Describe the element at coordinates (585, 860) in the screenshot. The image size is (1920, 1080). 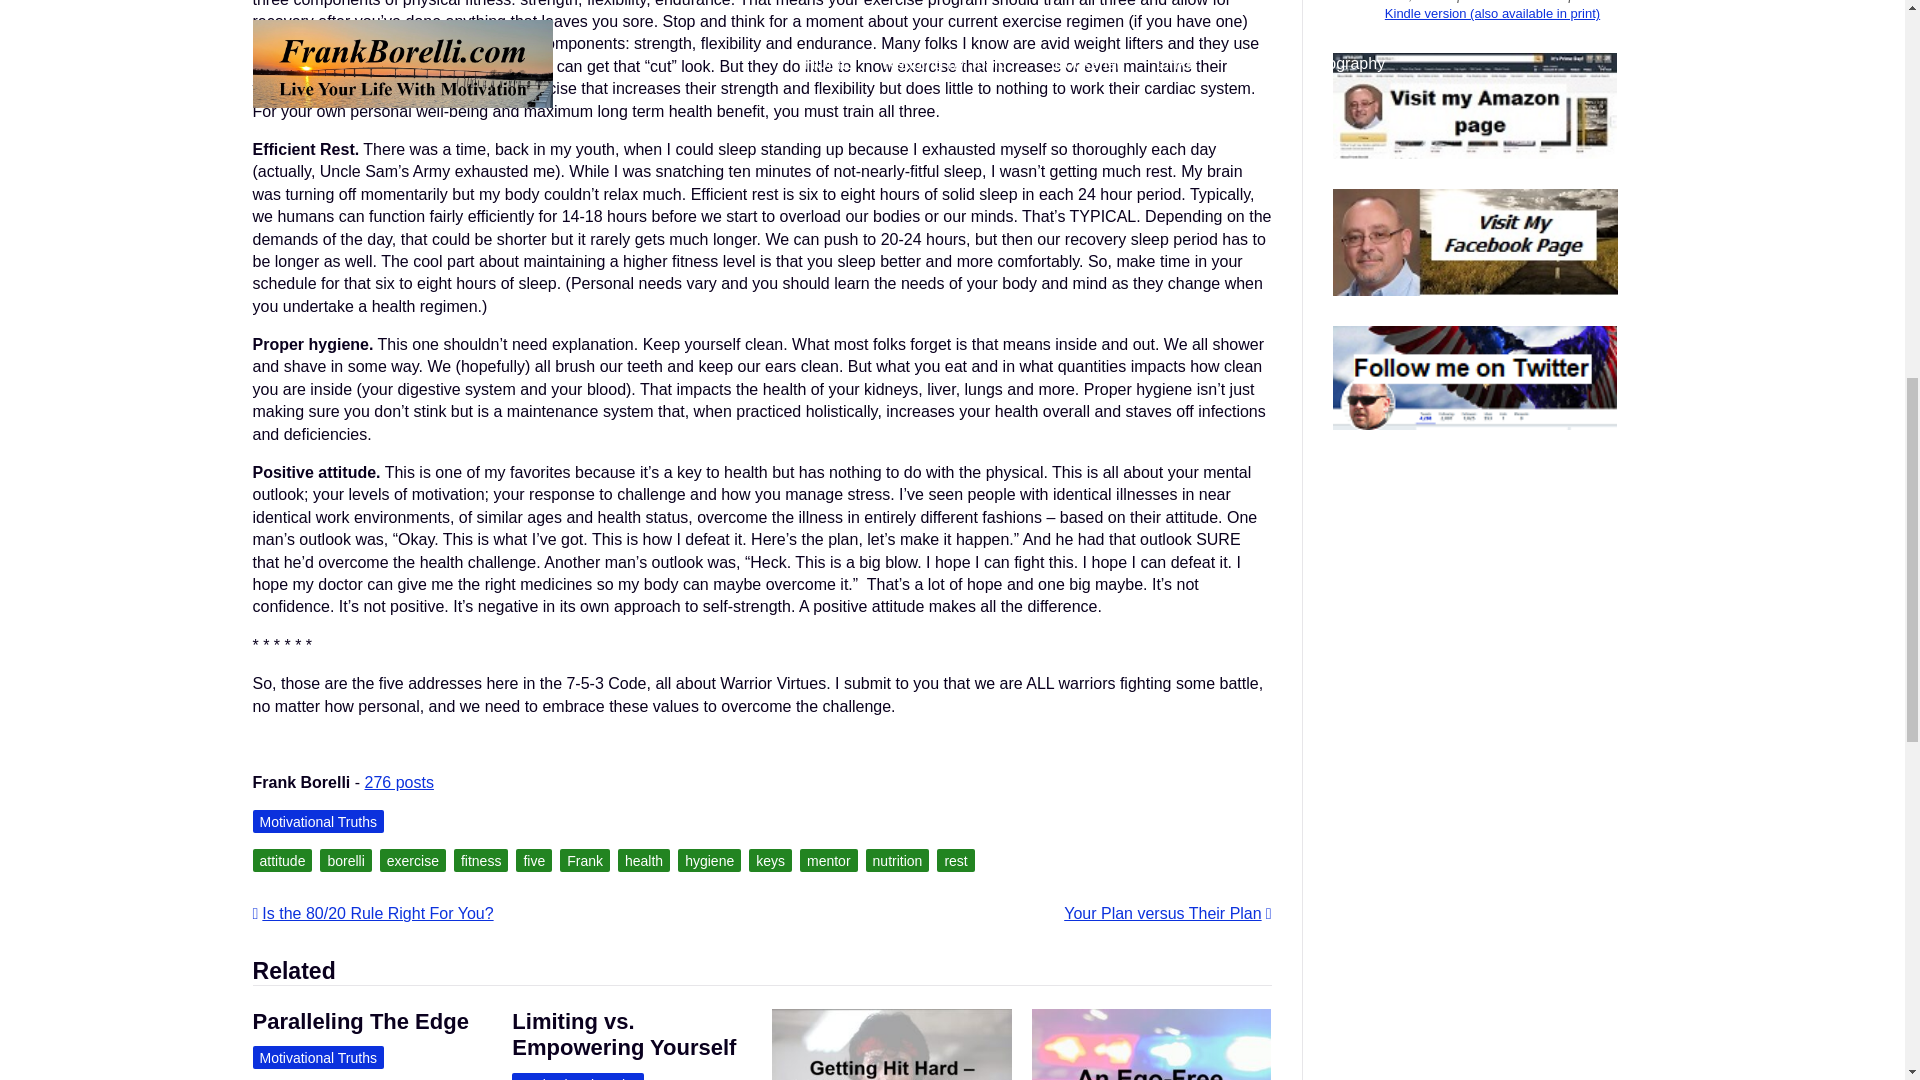
I see `Frank` at that location.